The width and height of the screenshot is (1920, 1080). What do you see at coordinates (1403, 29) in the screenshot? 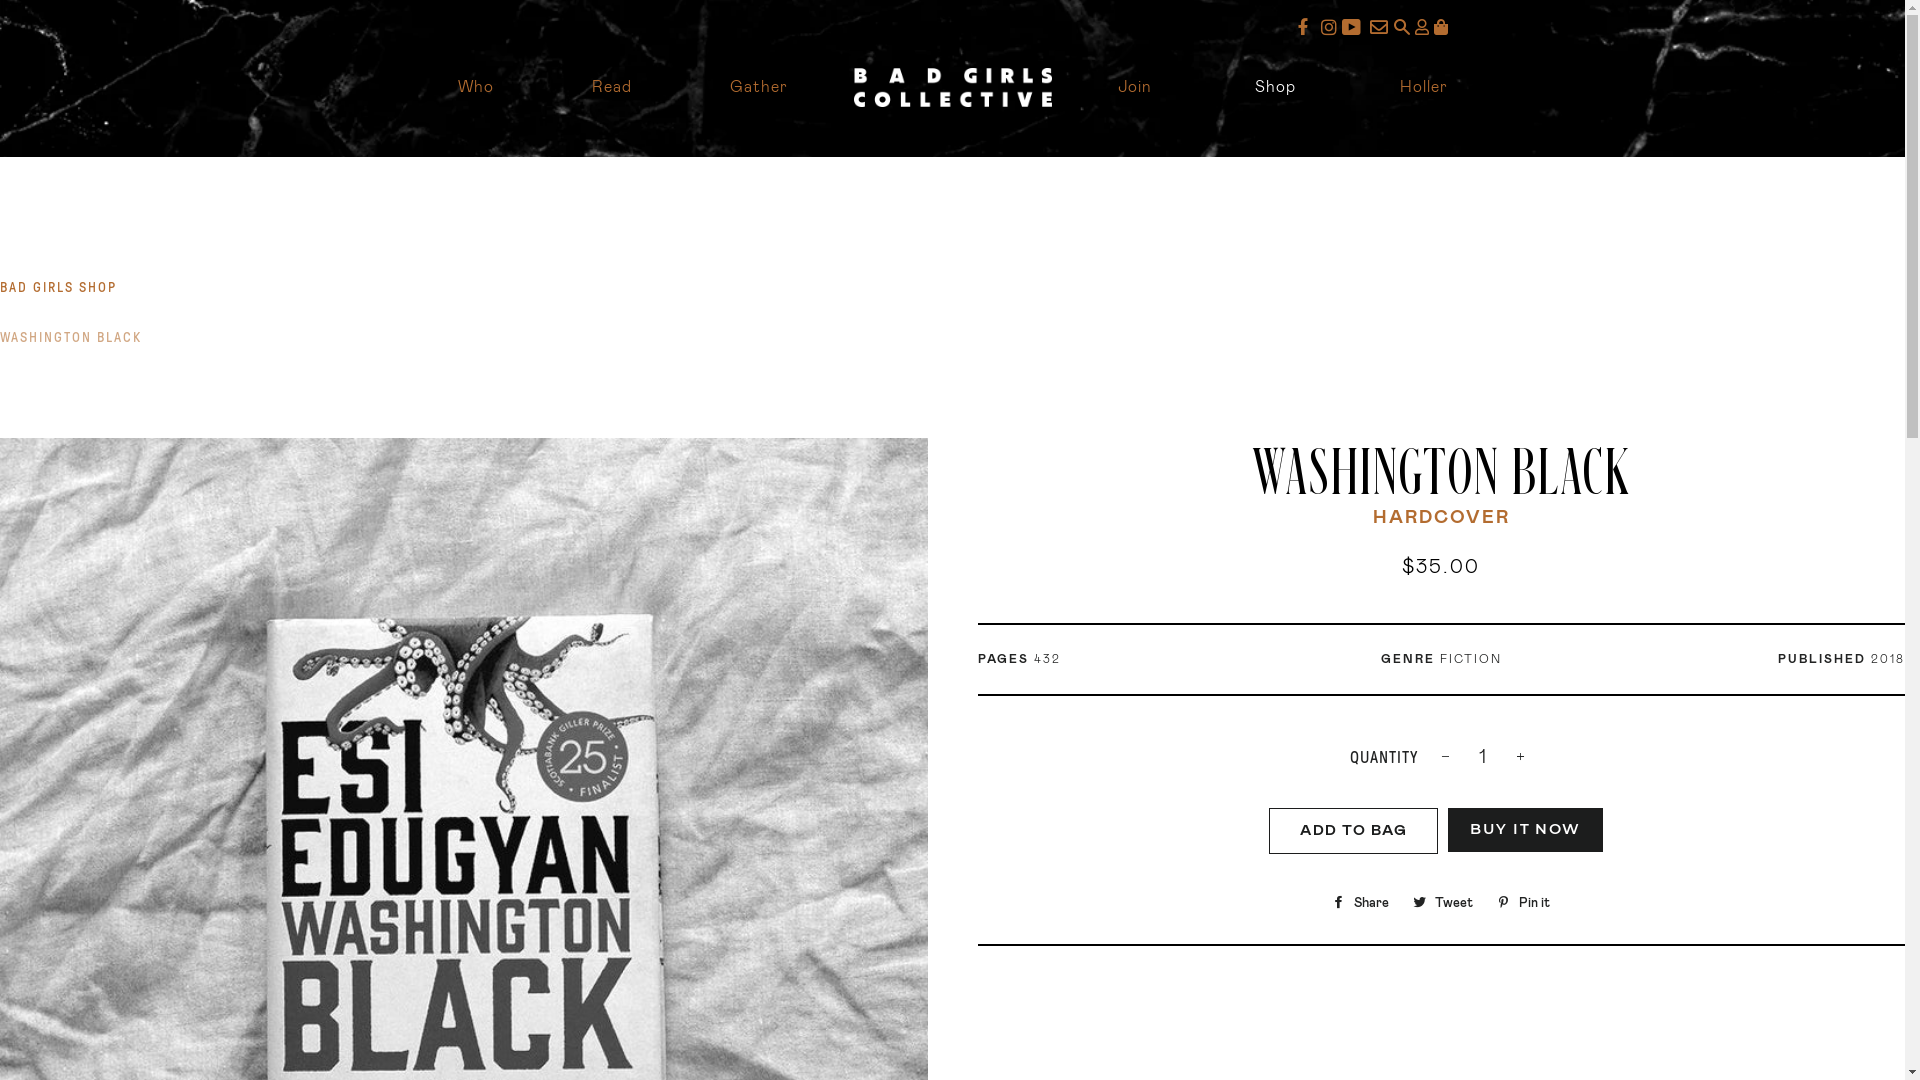
I see `Search` at bounding box center [1403, 29].